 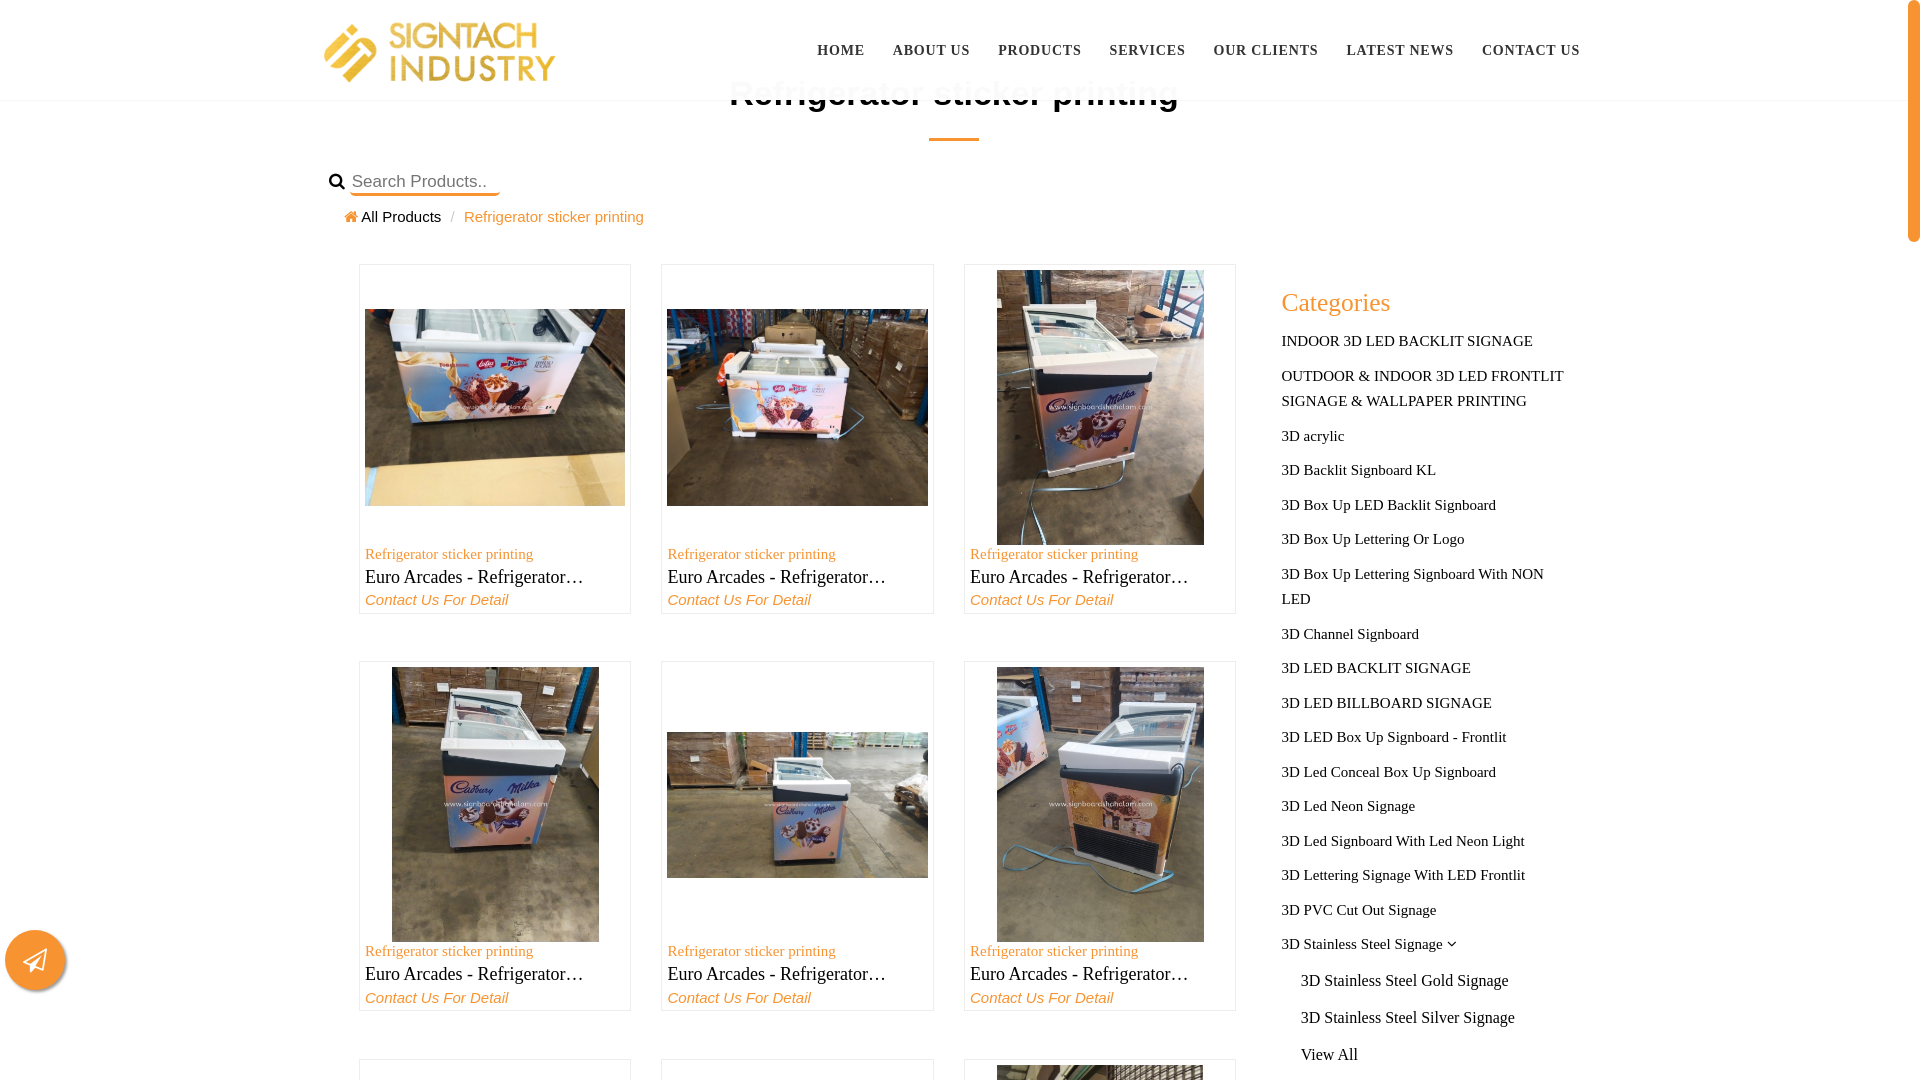 What do you see at coordinates (1100, 804) in the screenshot?
I see `Euro Arcades - Refrigerator Sticker` at bounding box center [1100, 804].